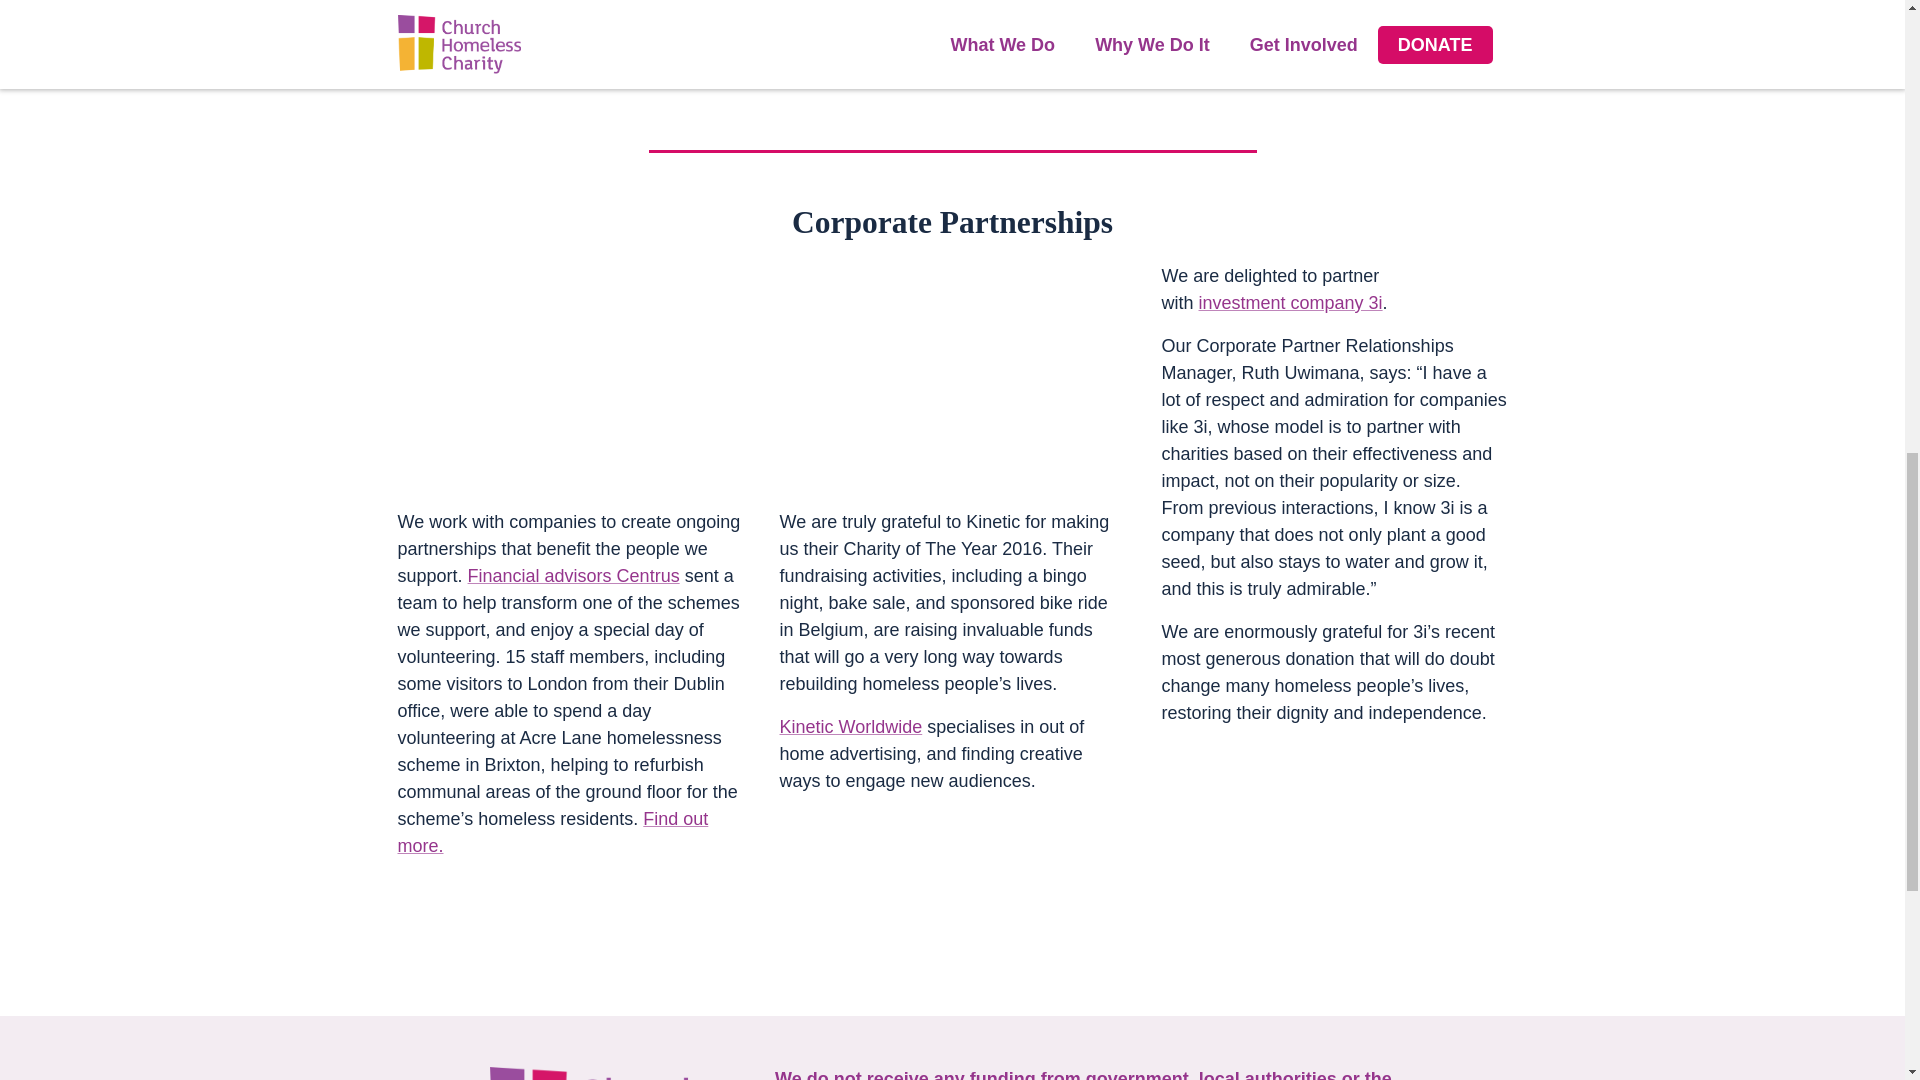 The width and height of the screenshot is (1920, 1080). Describe the element at coordinates (552, 832) in the screenshot. I see `Find out more.` at that location.